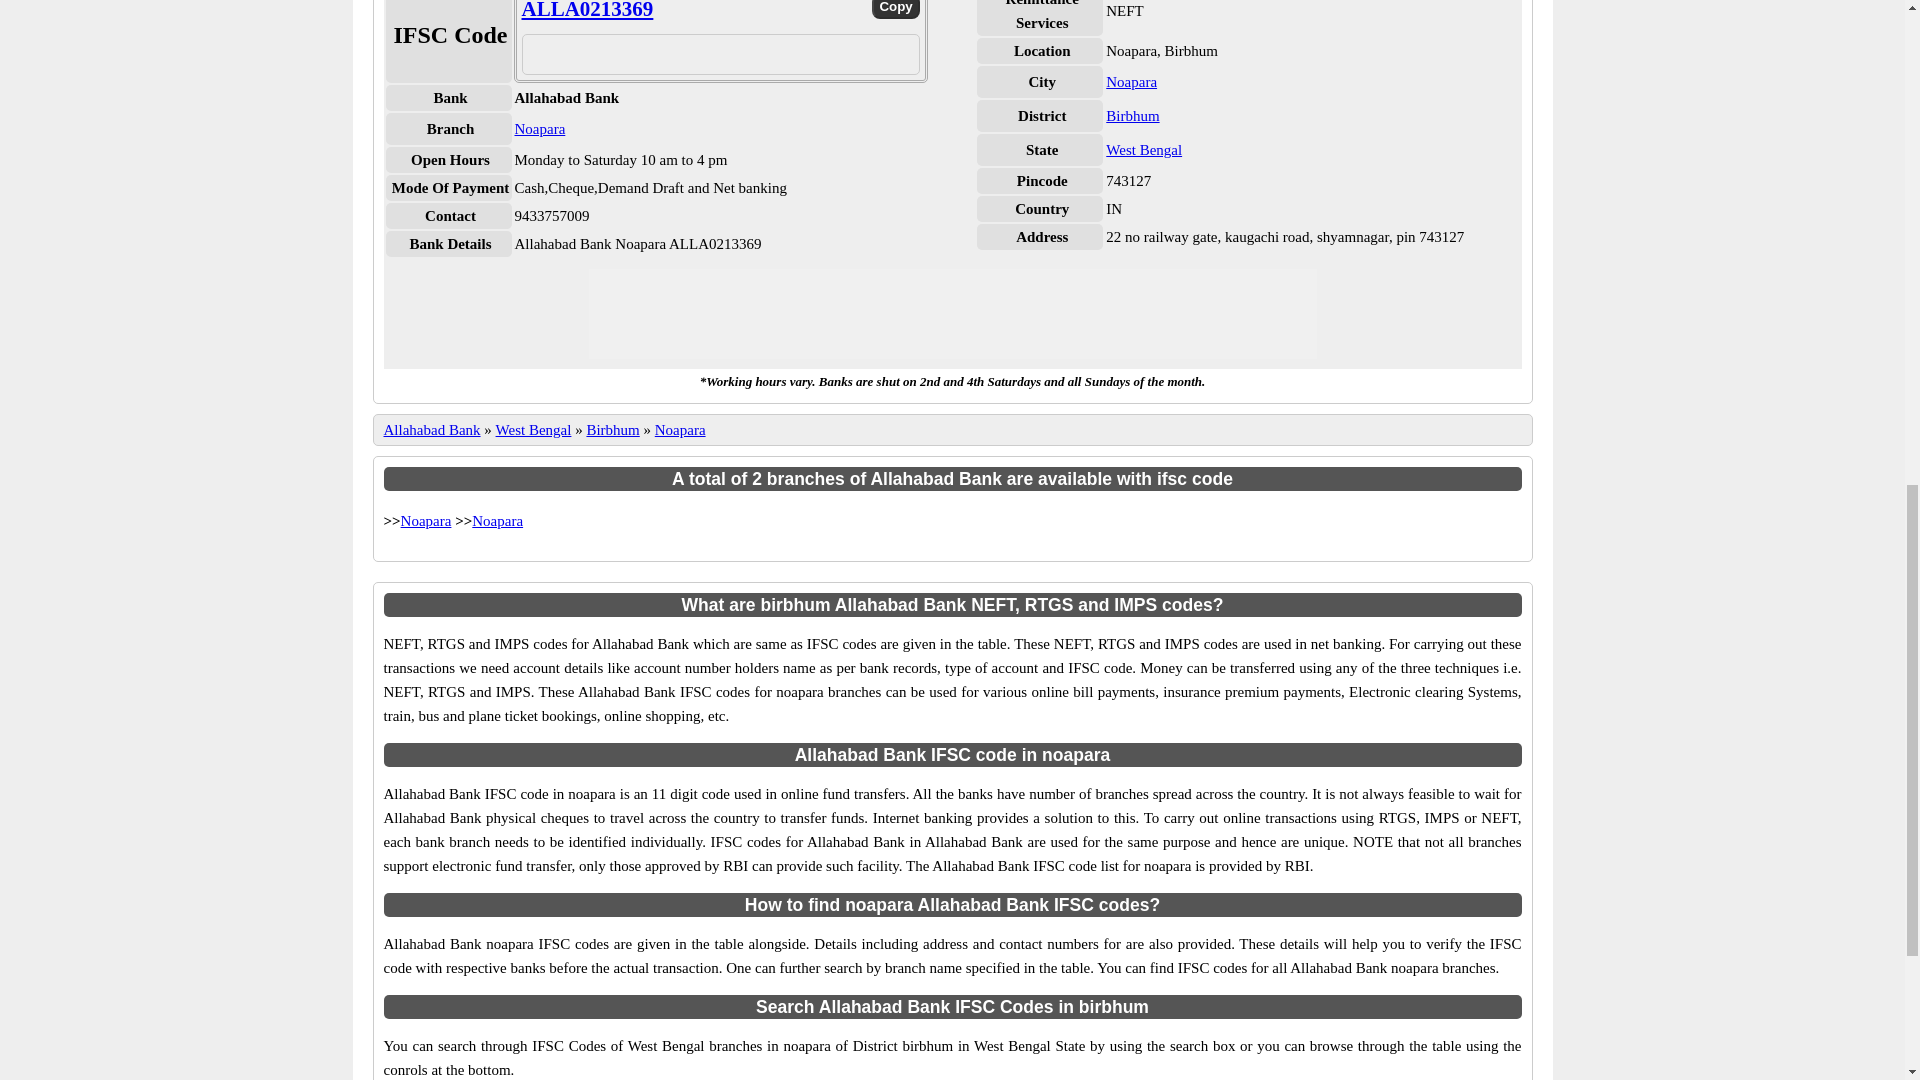  What do you see at coordinates (670, 48) in the screenshot?
I see `Facebook` at bounding box center [670, 48].